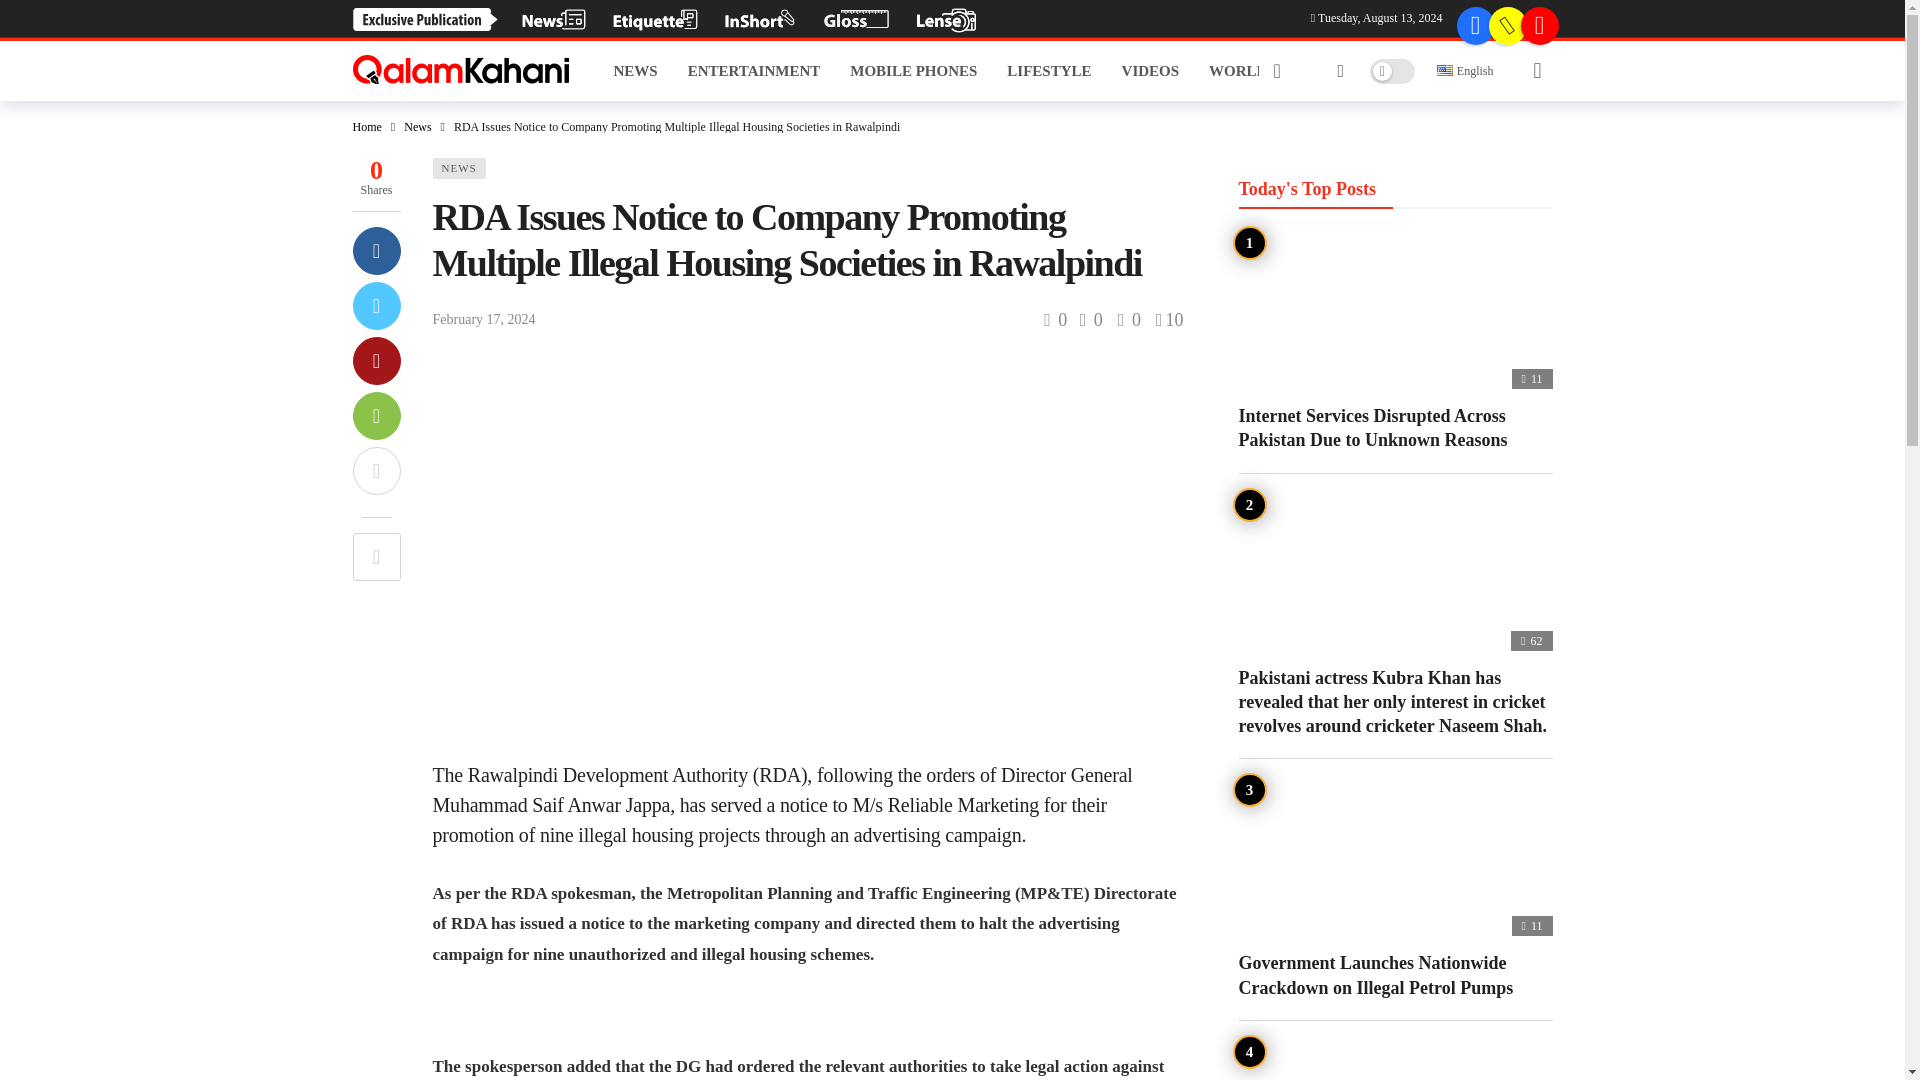  I want to click on ENTERTAINMENT, so click(754, 71).